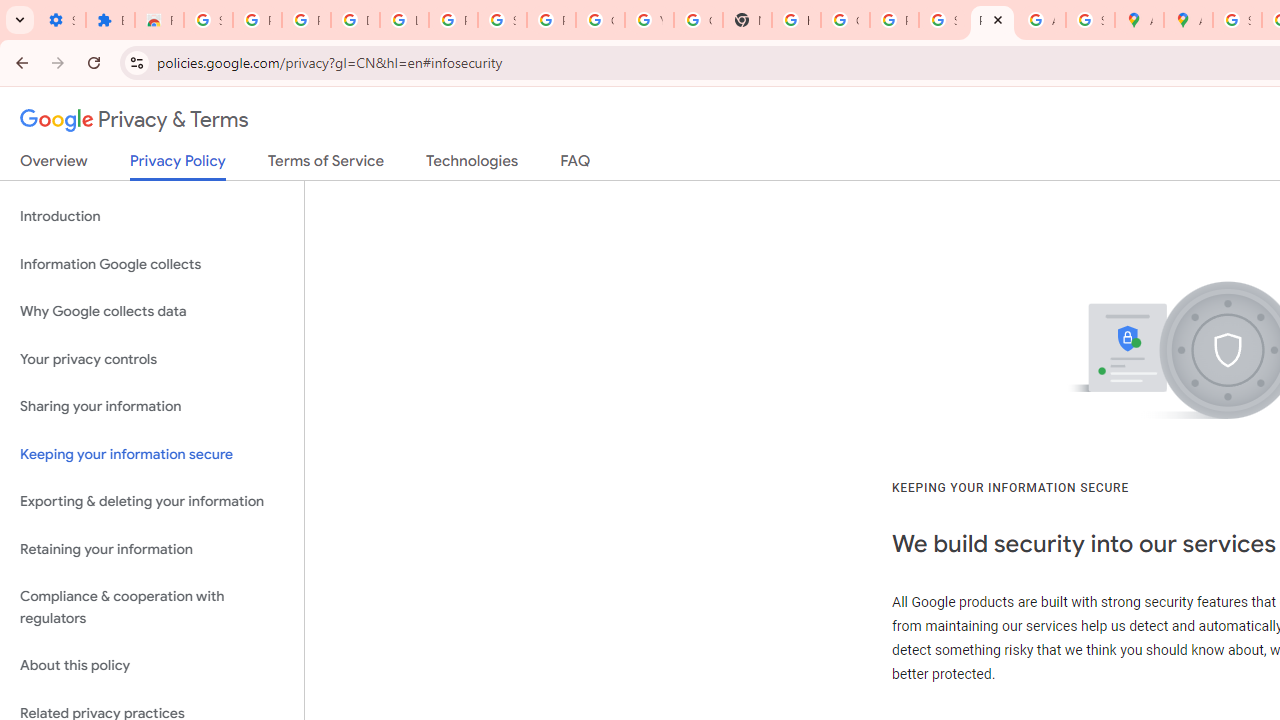  Describe the element at coordinates (152, 358) in the screenshot. I see `Your privacy controls` at that location.